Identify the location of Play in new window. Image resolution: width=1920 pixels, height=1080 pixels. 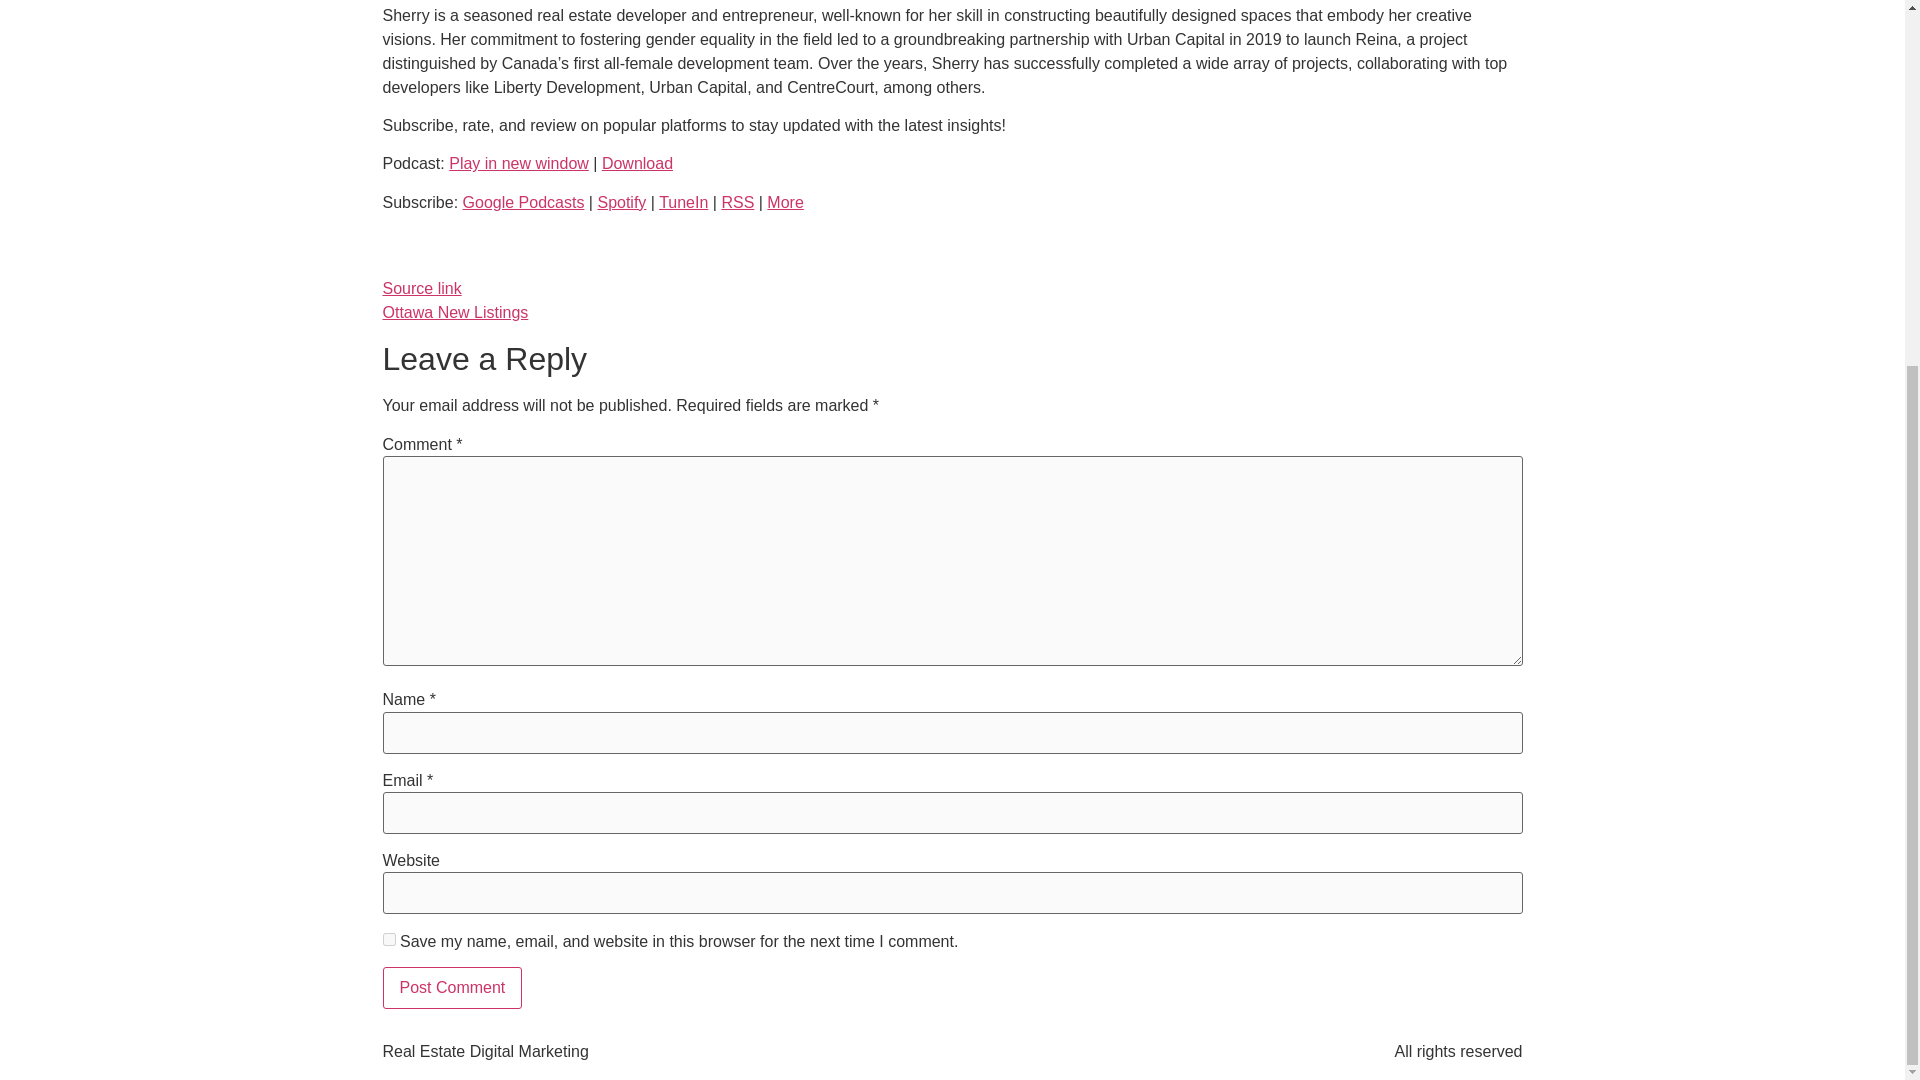
(519, 163).